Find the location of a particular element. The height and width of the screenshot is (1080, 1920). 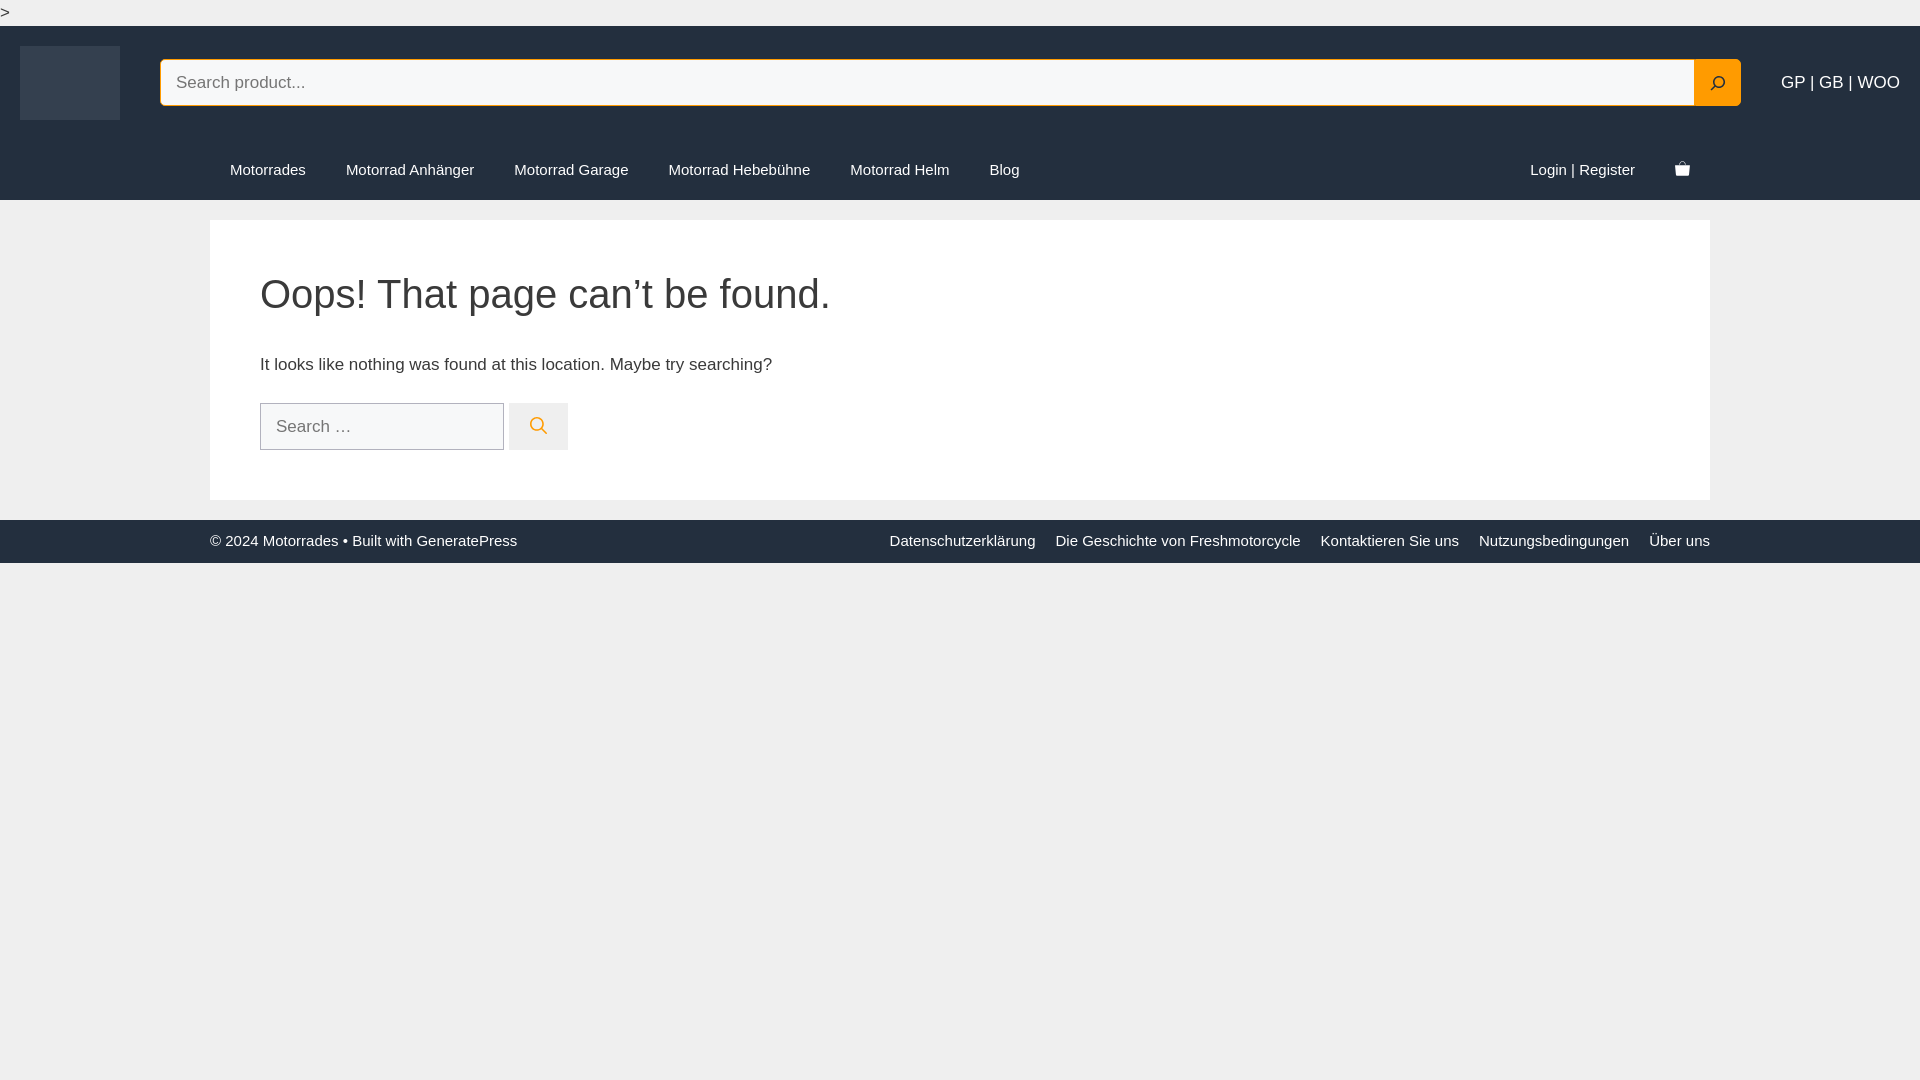

Motorrad Garage is located at coordinates (570, 170).